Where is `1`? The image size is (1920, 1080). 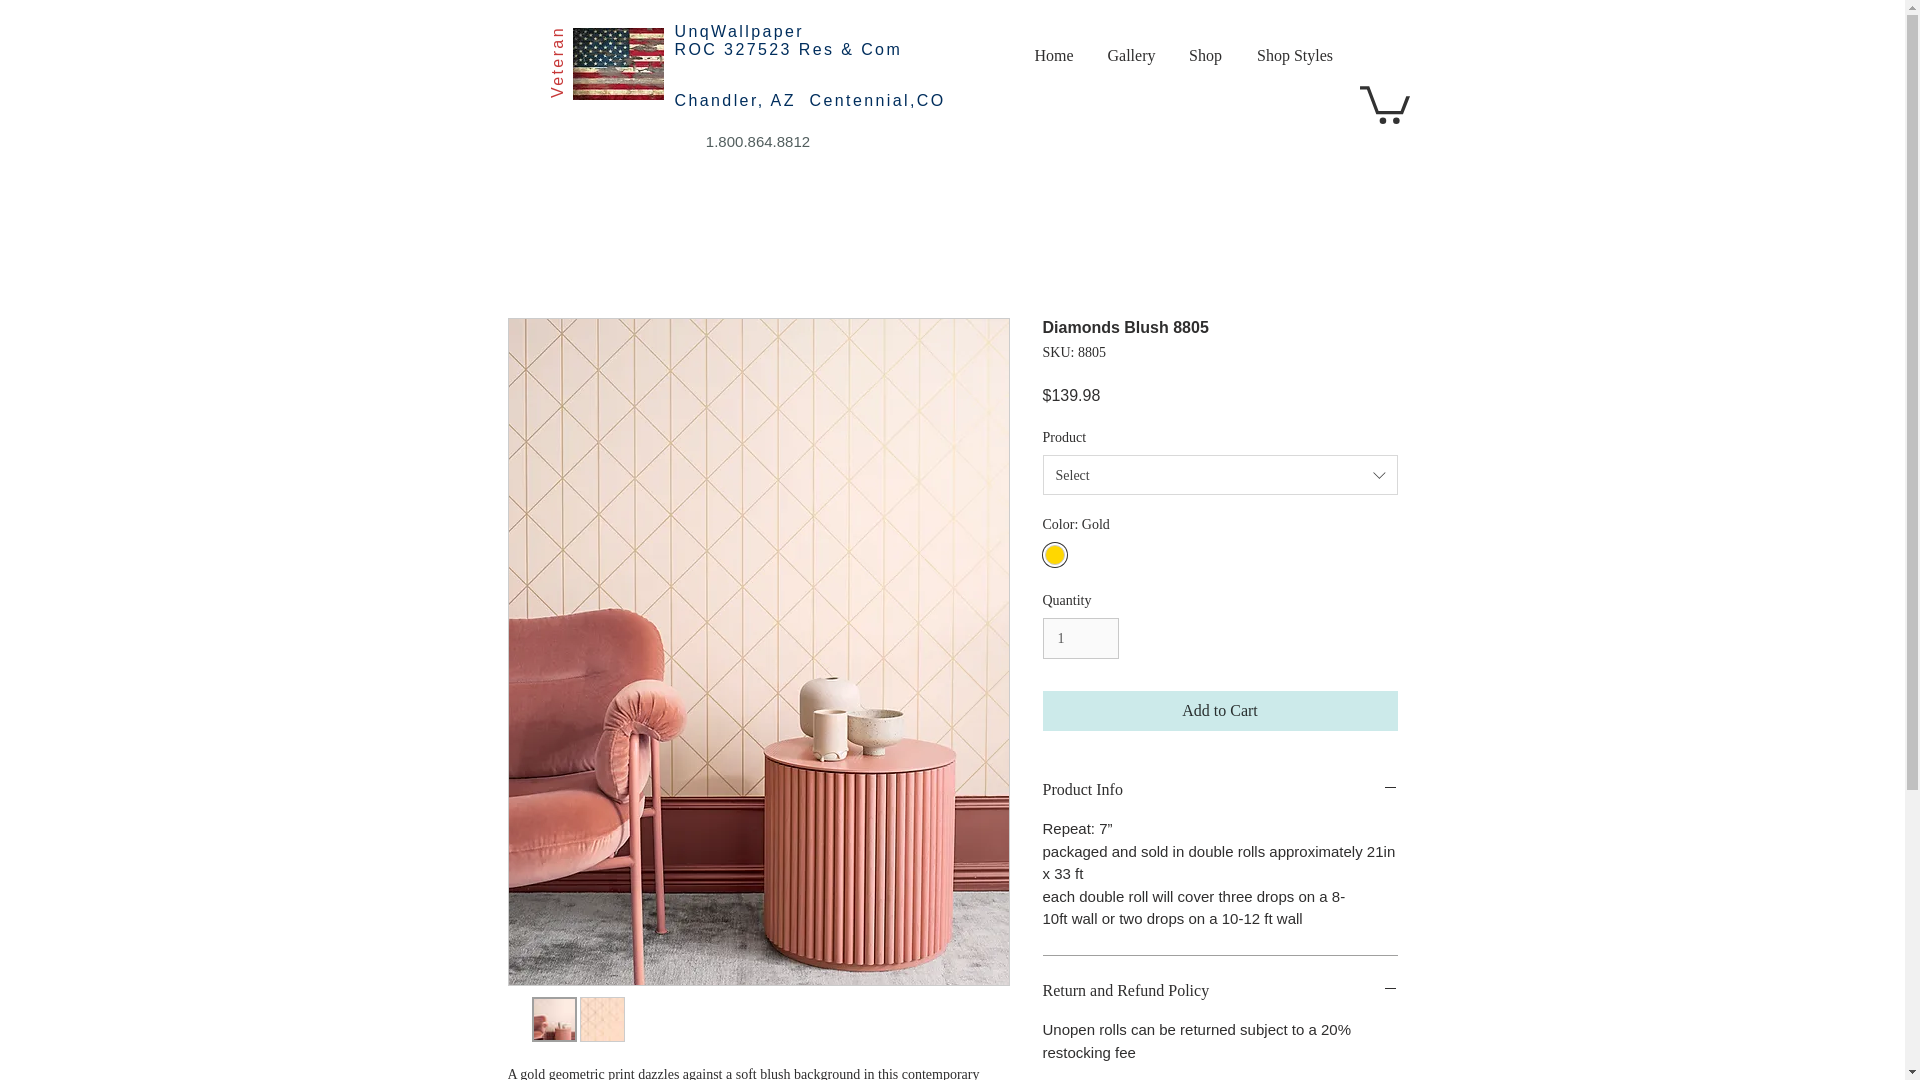 1 is located at coordinates (1080, 638).